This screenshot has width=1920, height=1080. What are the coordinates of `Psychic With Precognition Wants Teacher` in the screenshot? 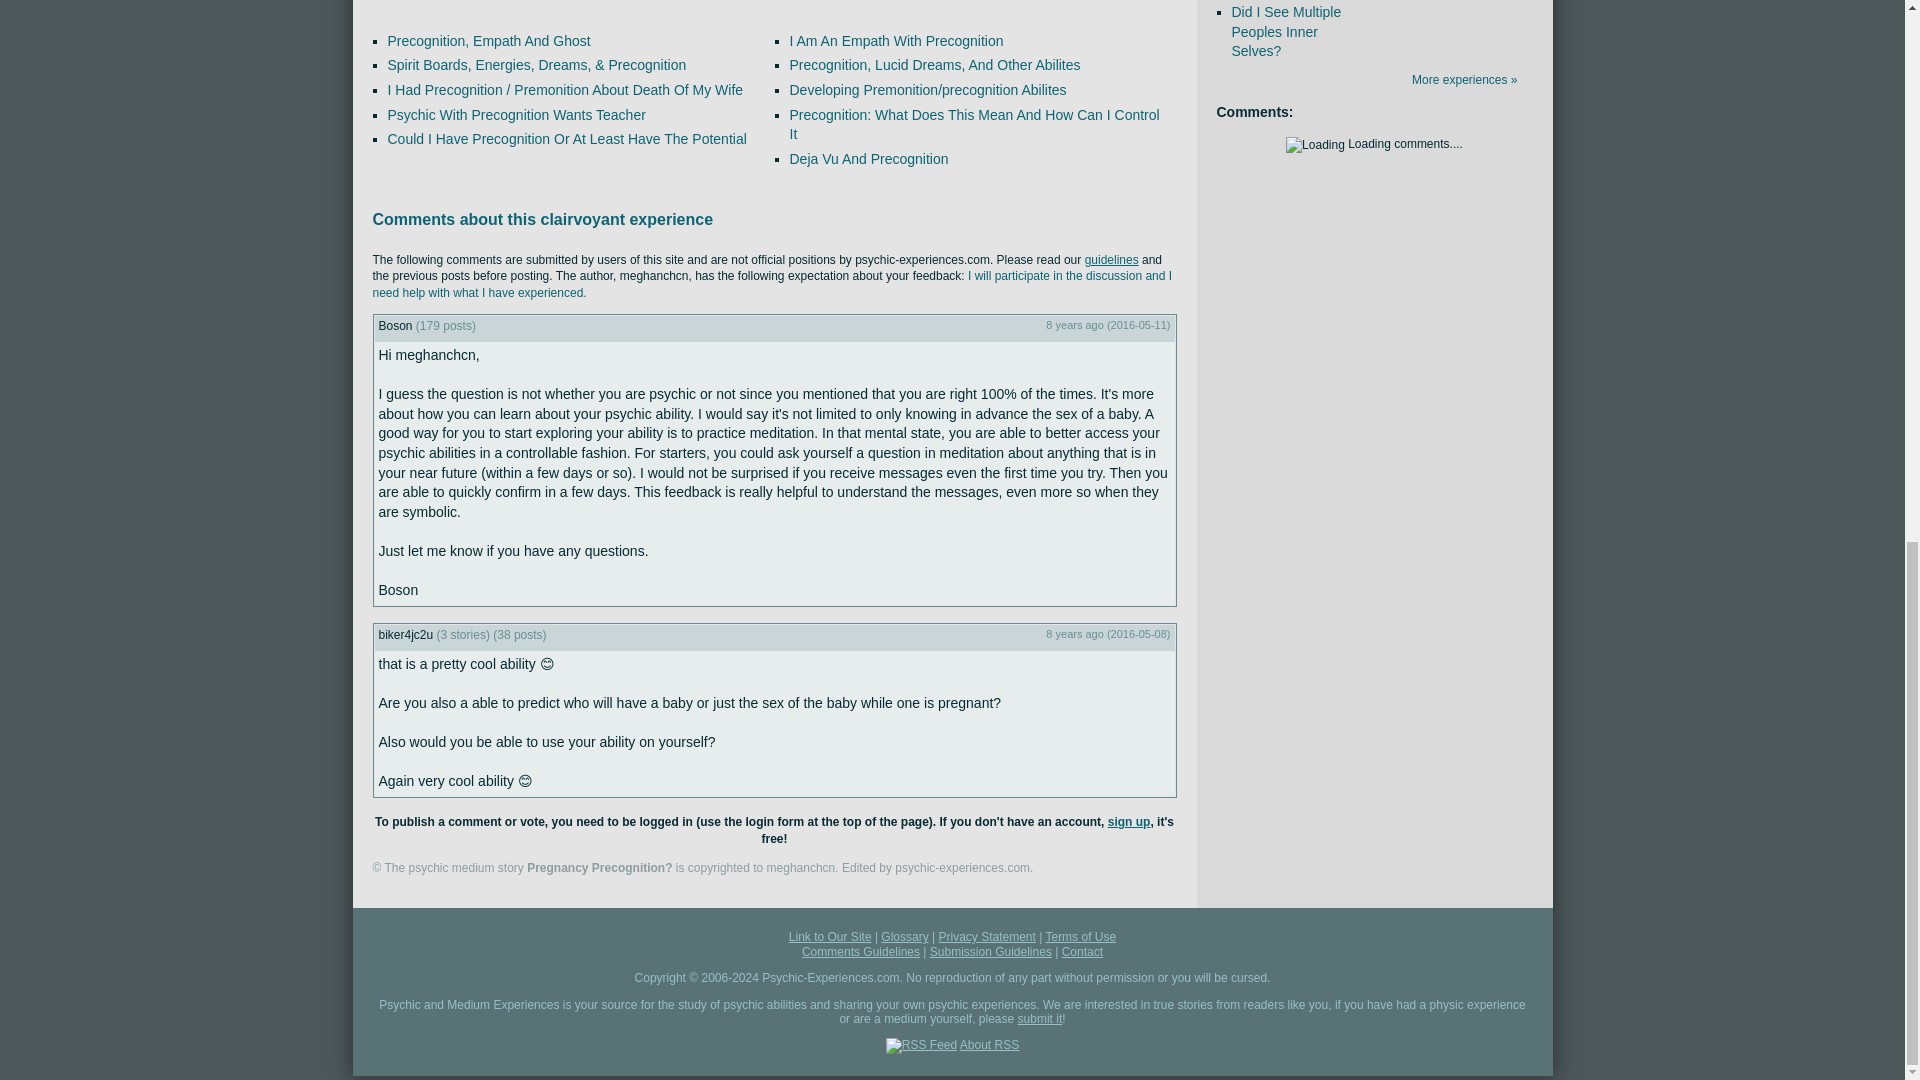 It's located at (516, 114).